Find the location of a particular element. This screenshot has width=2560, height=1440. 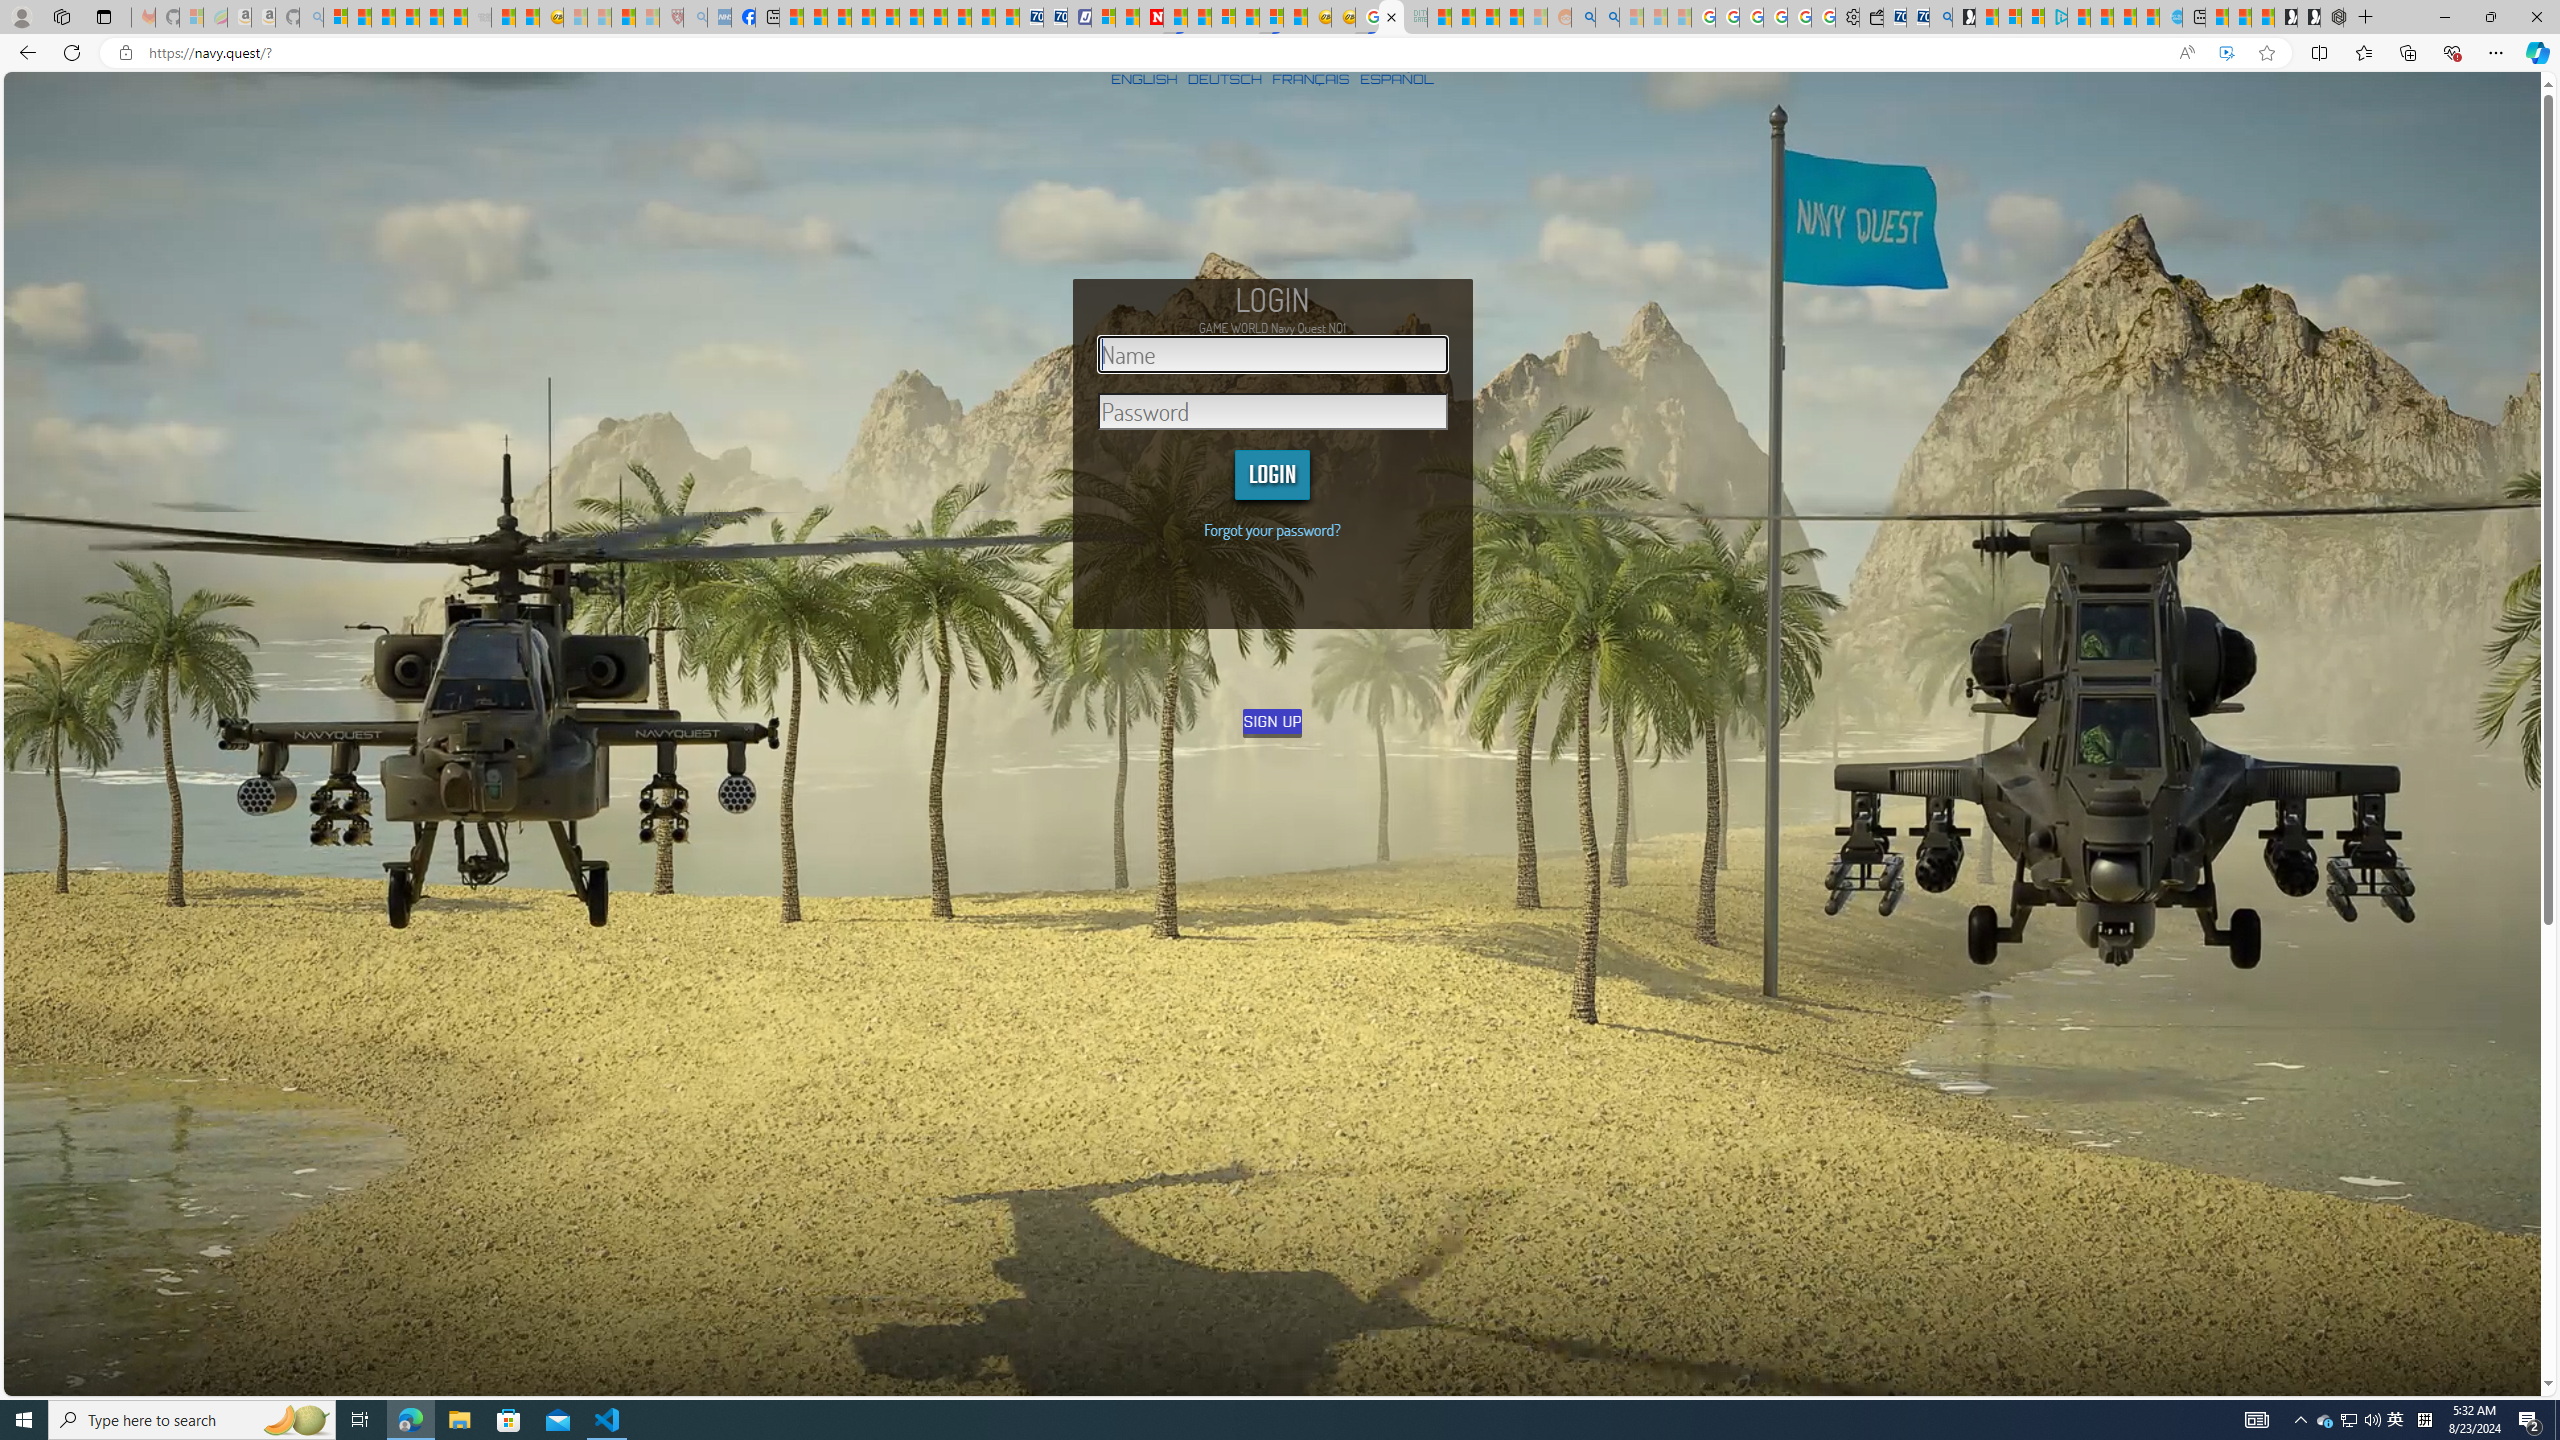

Name is located at coordinates (1273, 354).